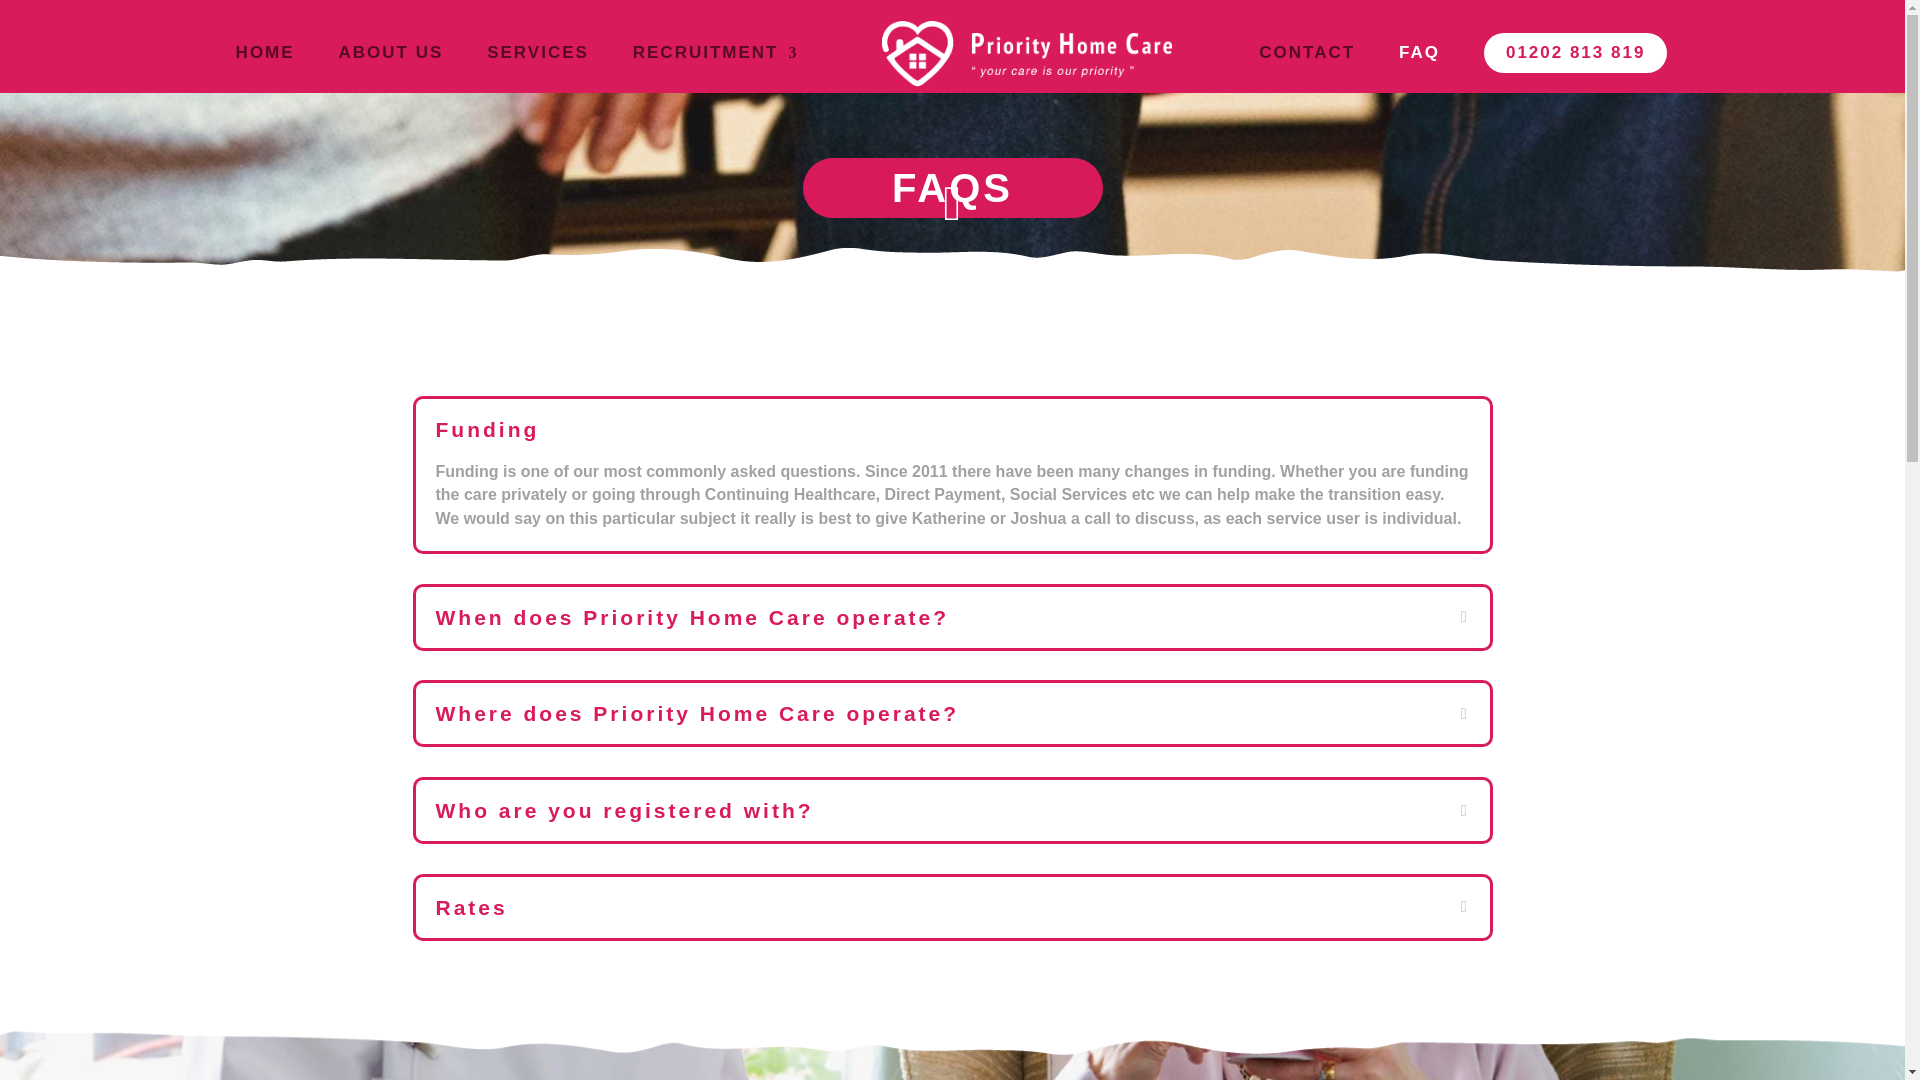 The image size is (1920, 1080). I want to click on RECRUITMENT, so click(716, 69).